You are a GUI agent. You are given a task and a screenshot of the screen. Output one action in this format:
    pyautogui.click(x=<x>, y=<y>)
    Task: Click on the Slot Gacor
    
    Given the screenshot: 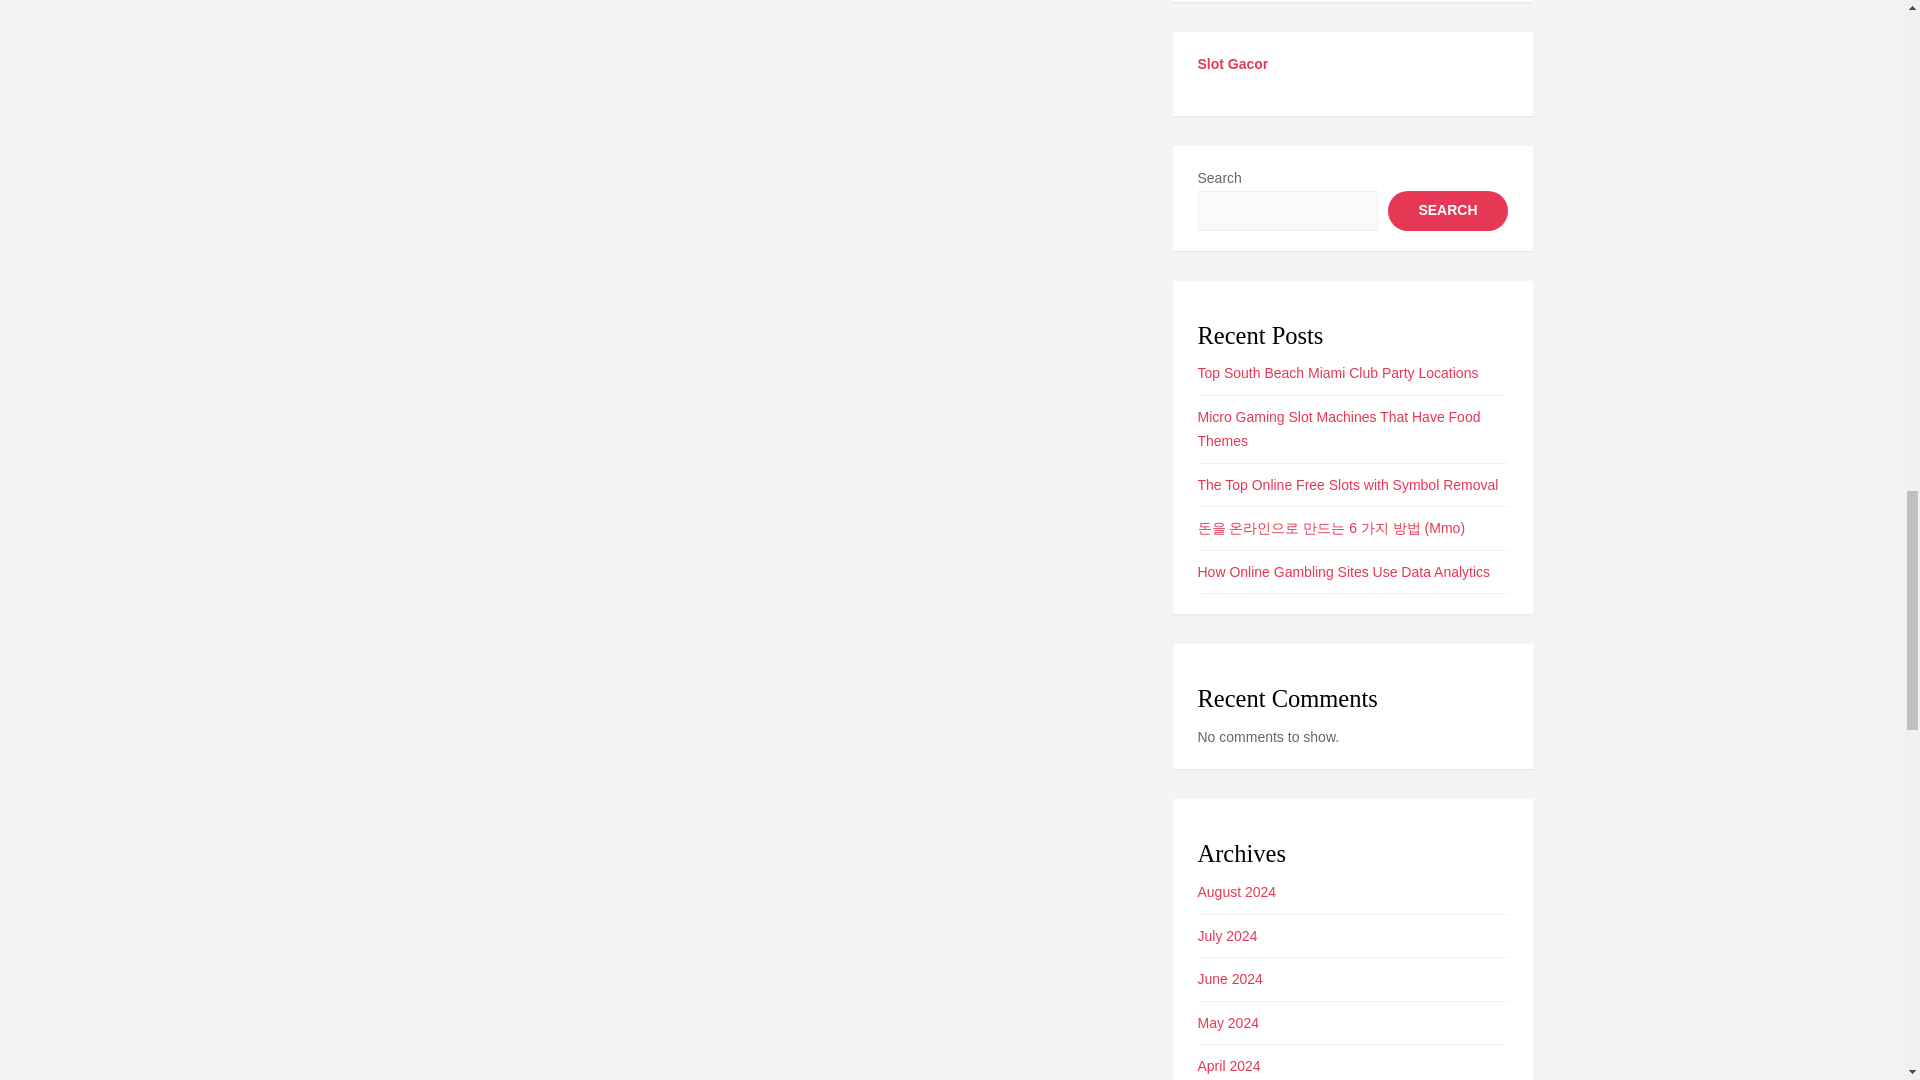 What is the action you would take?
    pyautogui.click(x=1234, y=64)
    